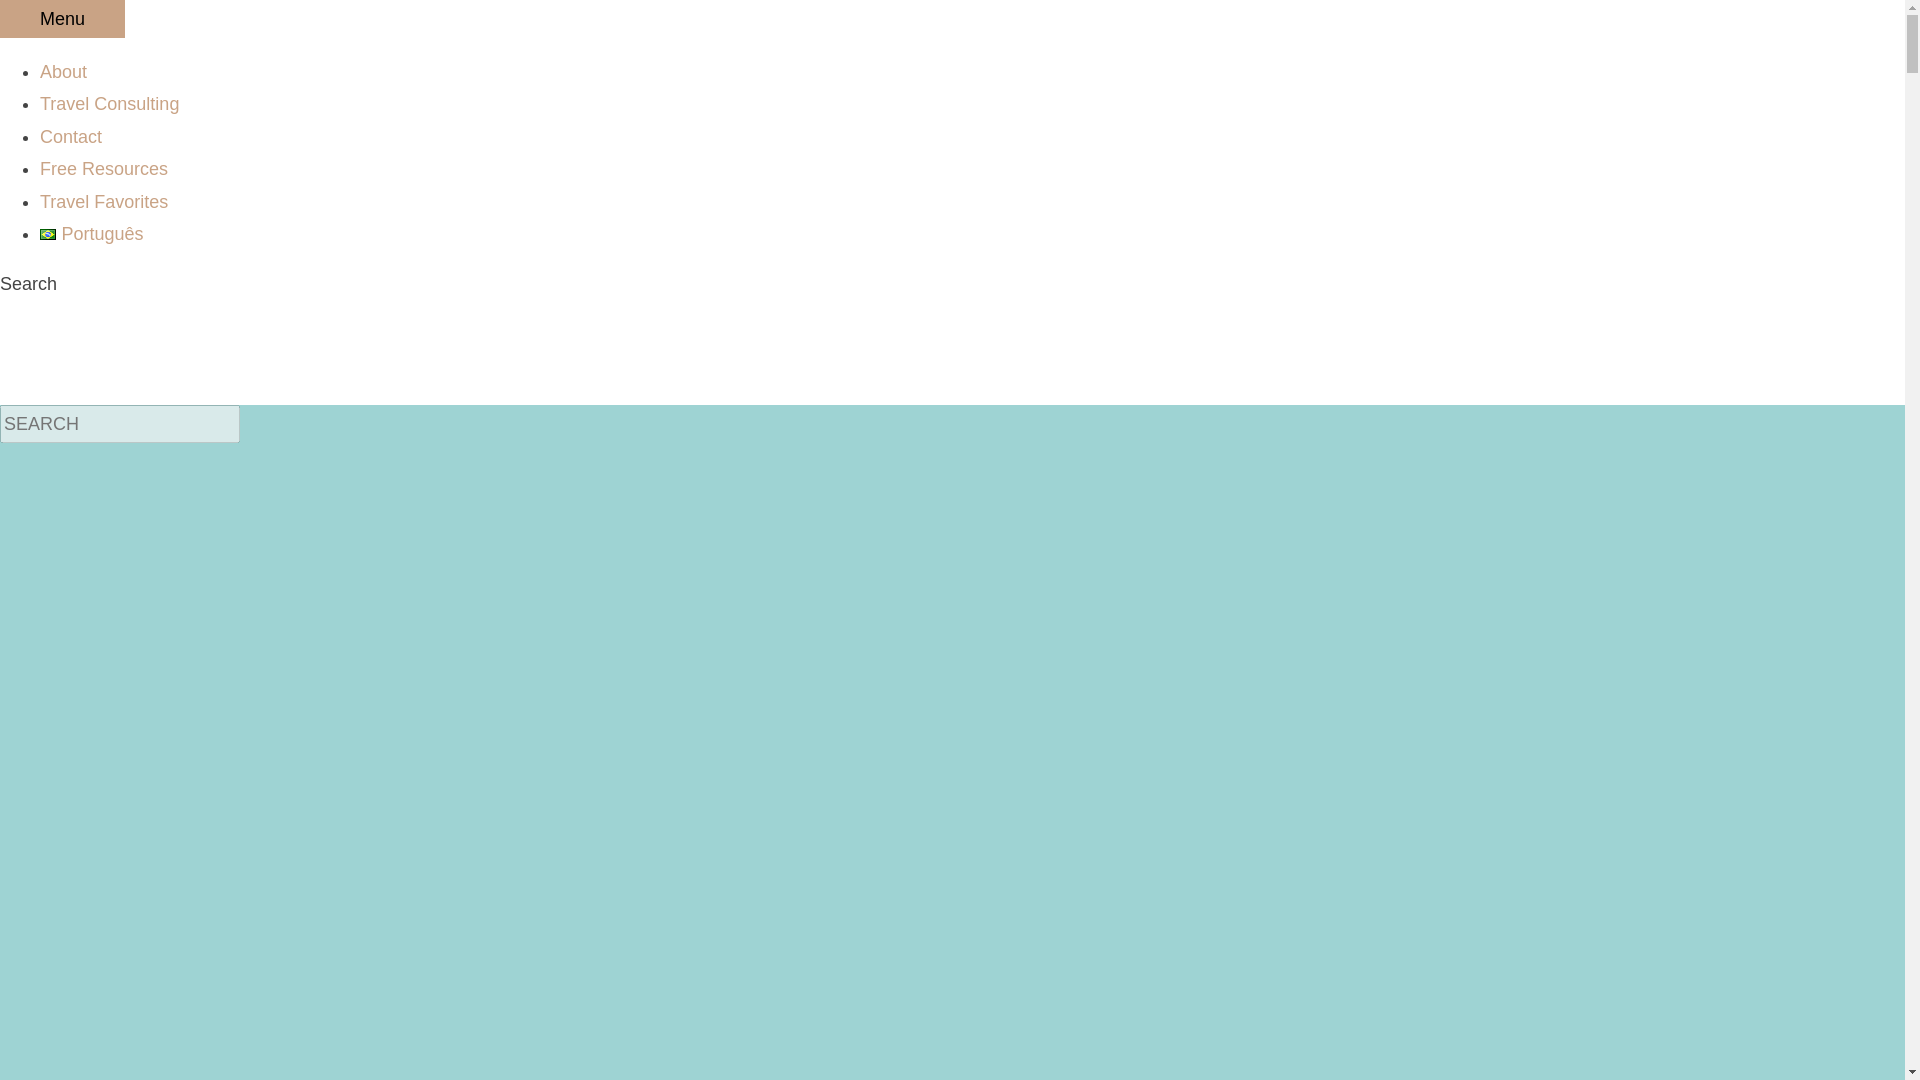  Describe the element at coordinates (63, 72) in the screenshot. I see `About` at that location.